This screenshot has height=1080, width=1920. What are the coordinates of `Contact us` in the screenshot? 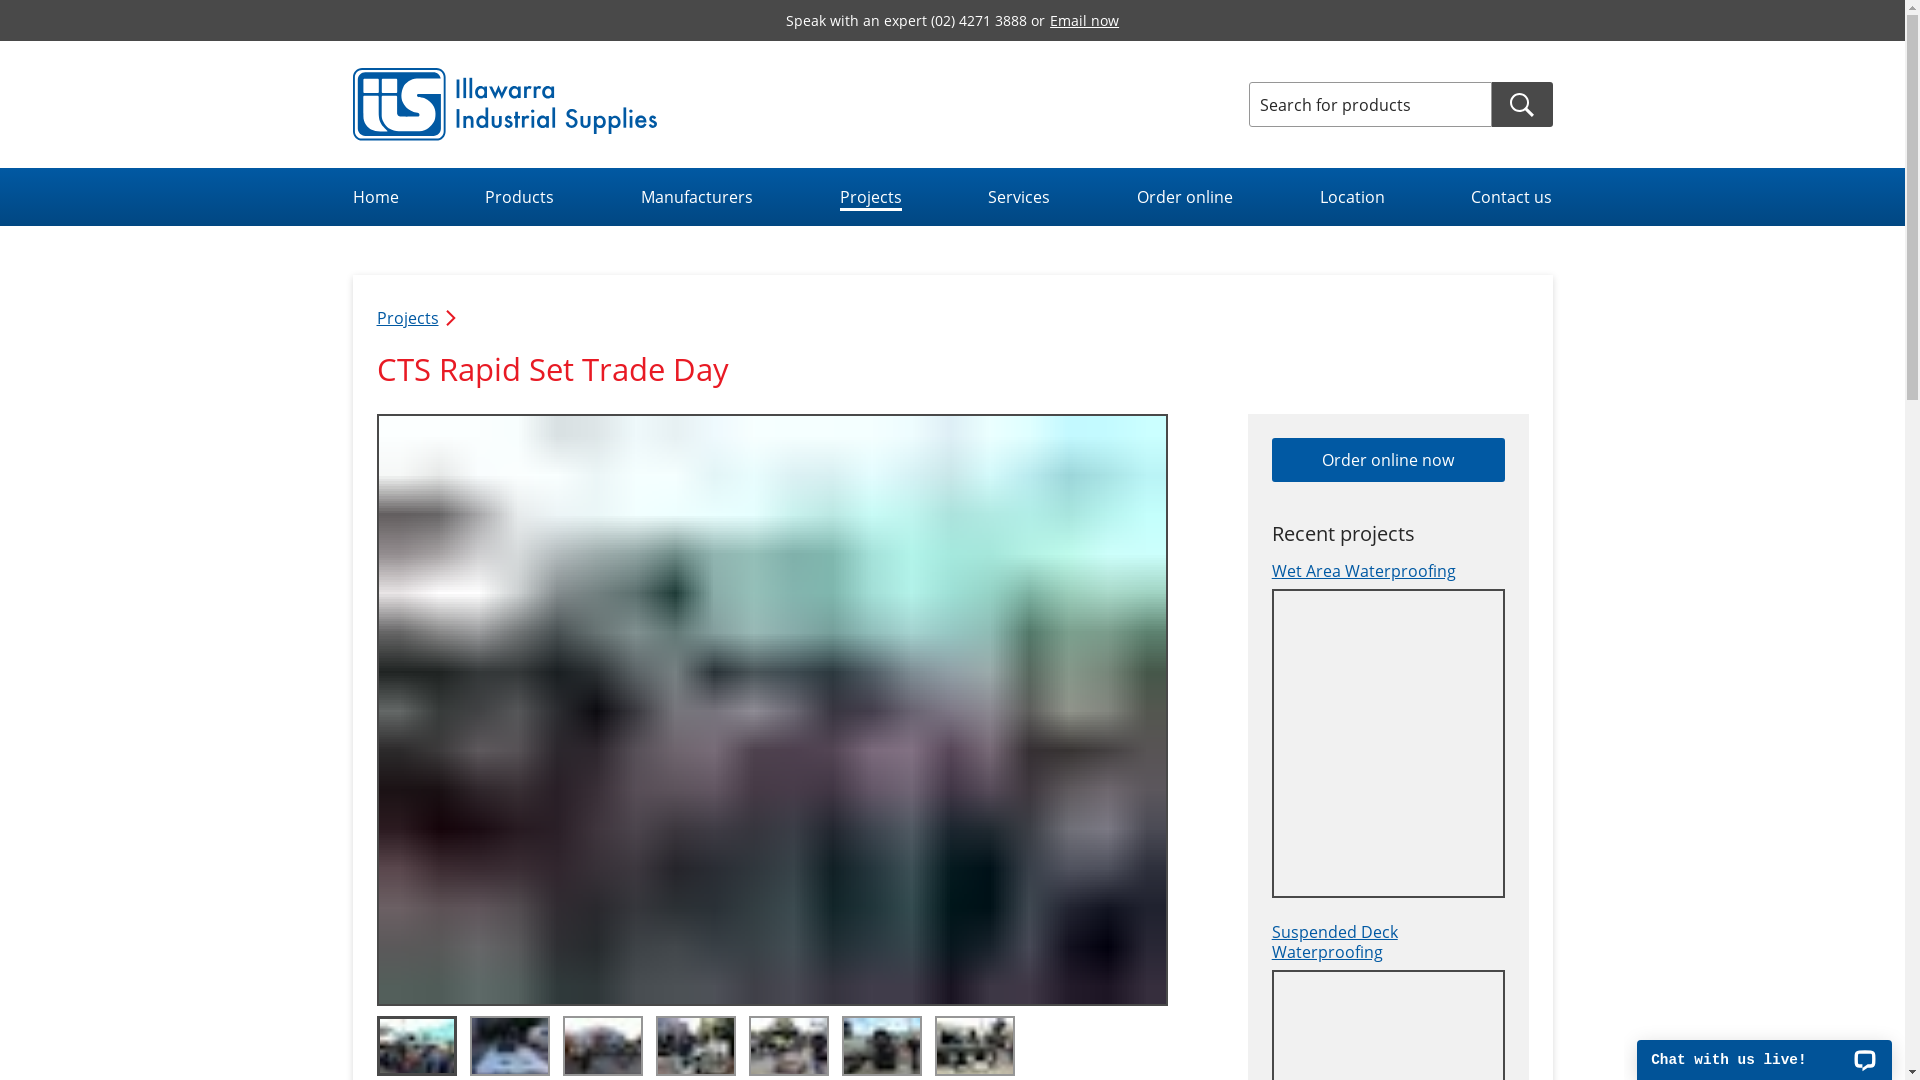 It's located at (1512, 197).